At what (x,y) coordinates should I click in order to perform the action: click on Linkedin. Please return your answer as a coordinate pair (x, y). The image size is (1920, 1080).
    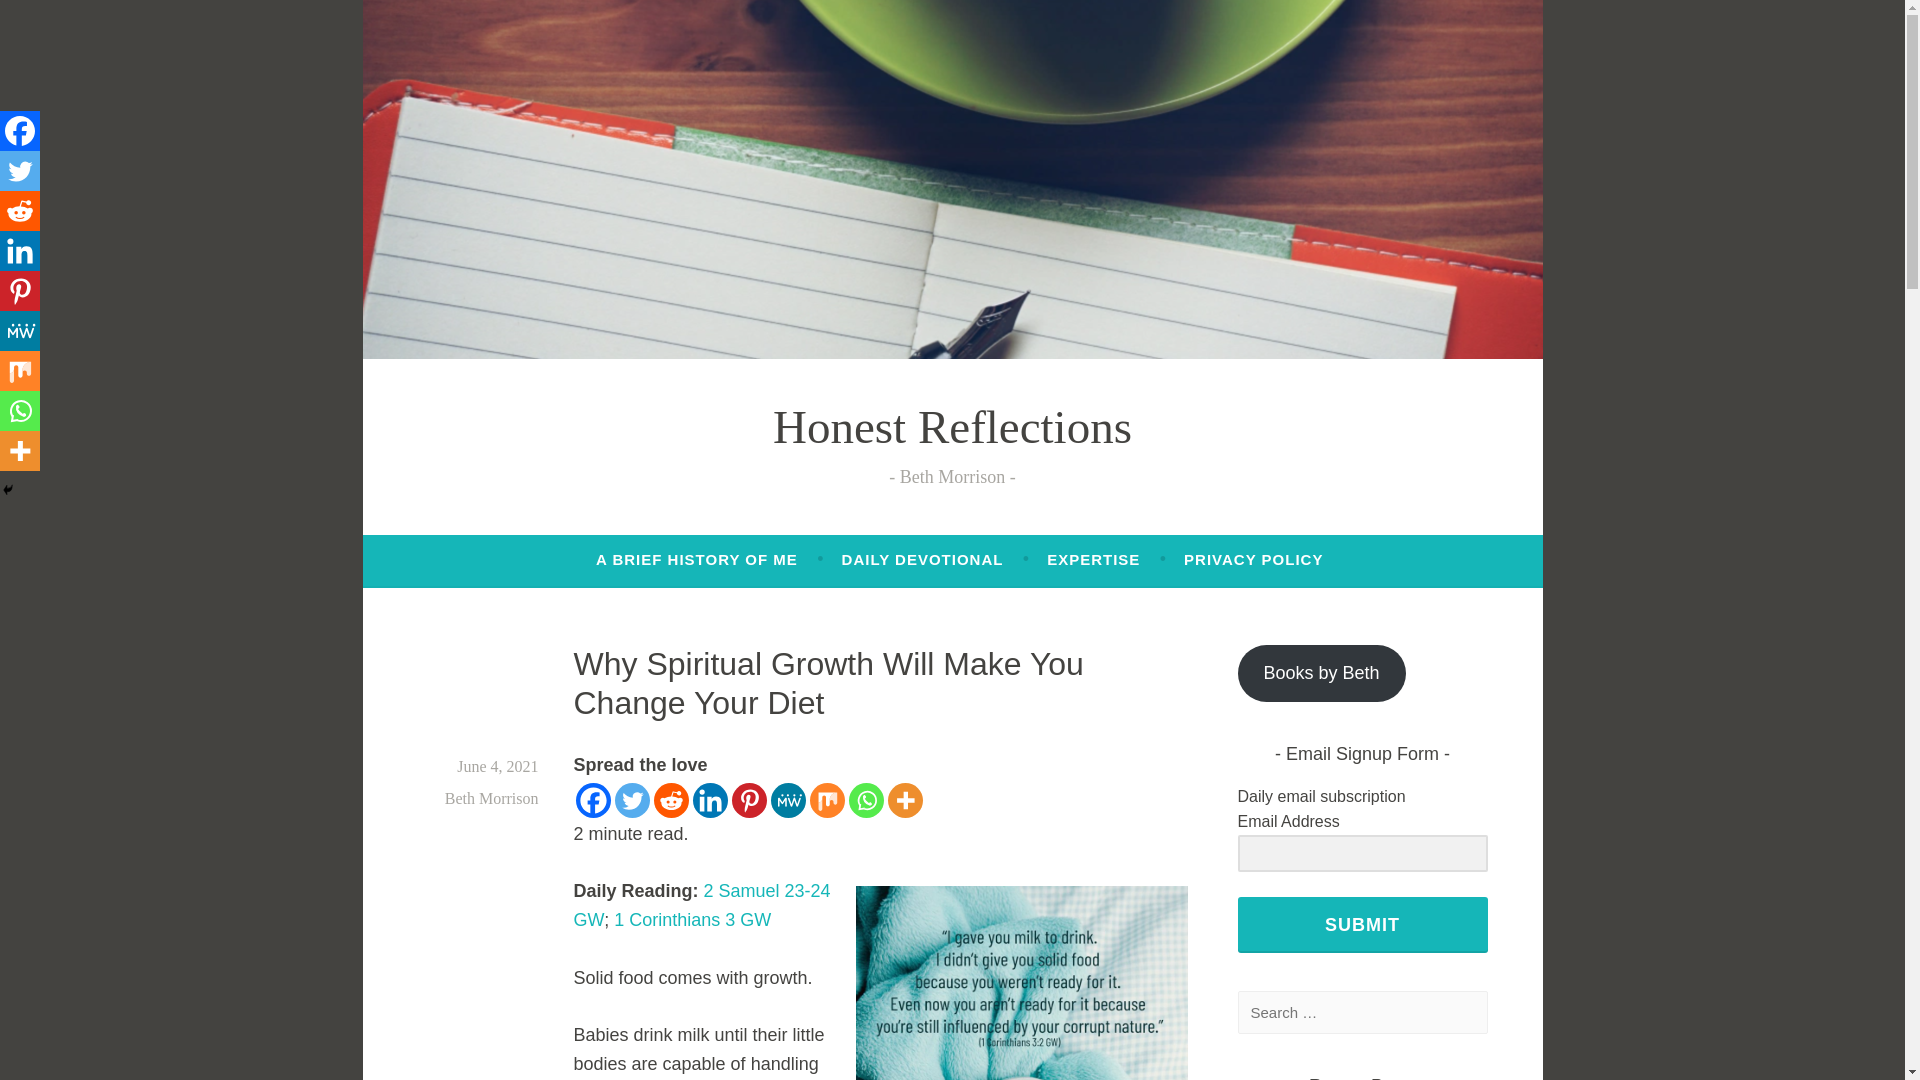
    Looking at the image, I should click on (709, 800).